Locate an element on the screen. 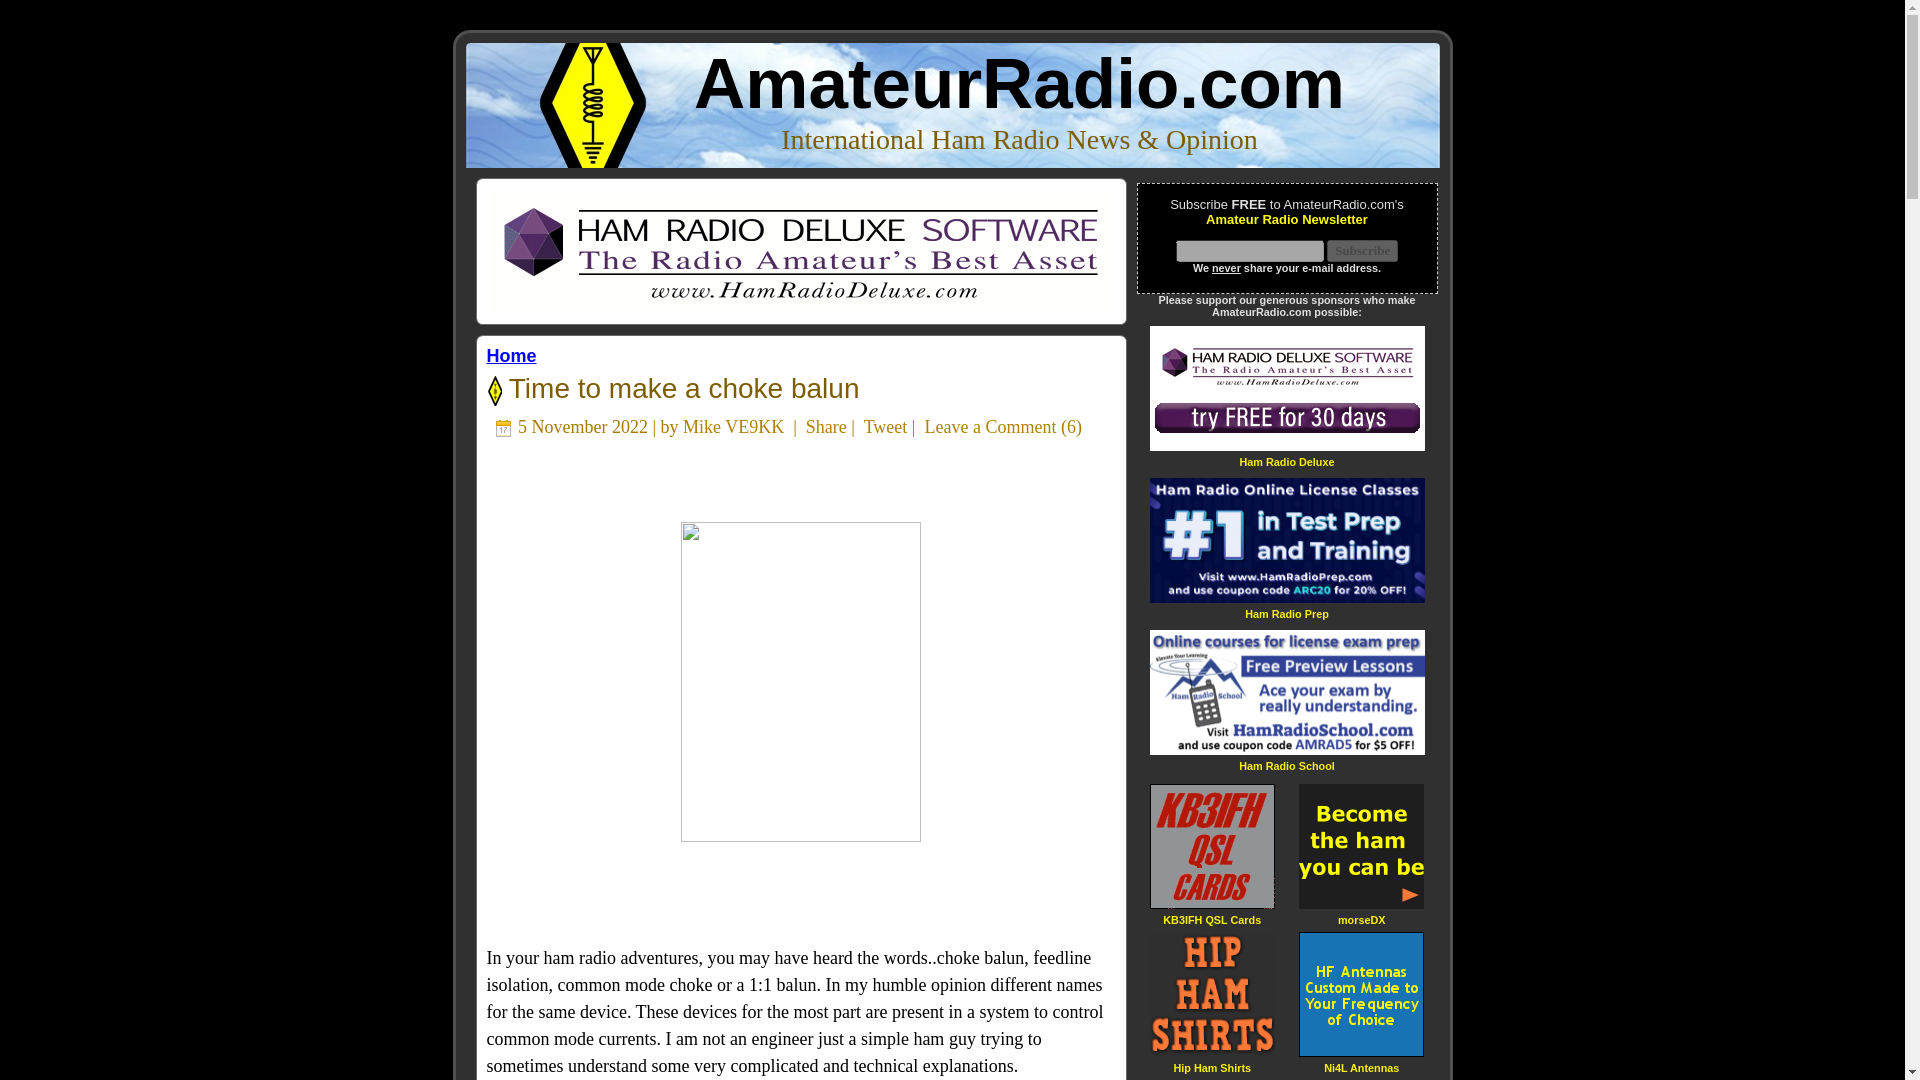  Ham Radio Prep is located at coordinates (1286, 613).